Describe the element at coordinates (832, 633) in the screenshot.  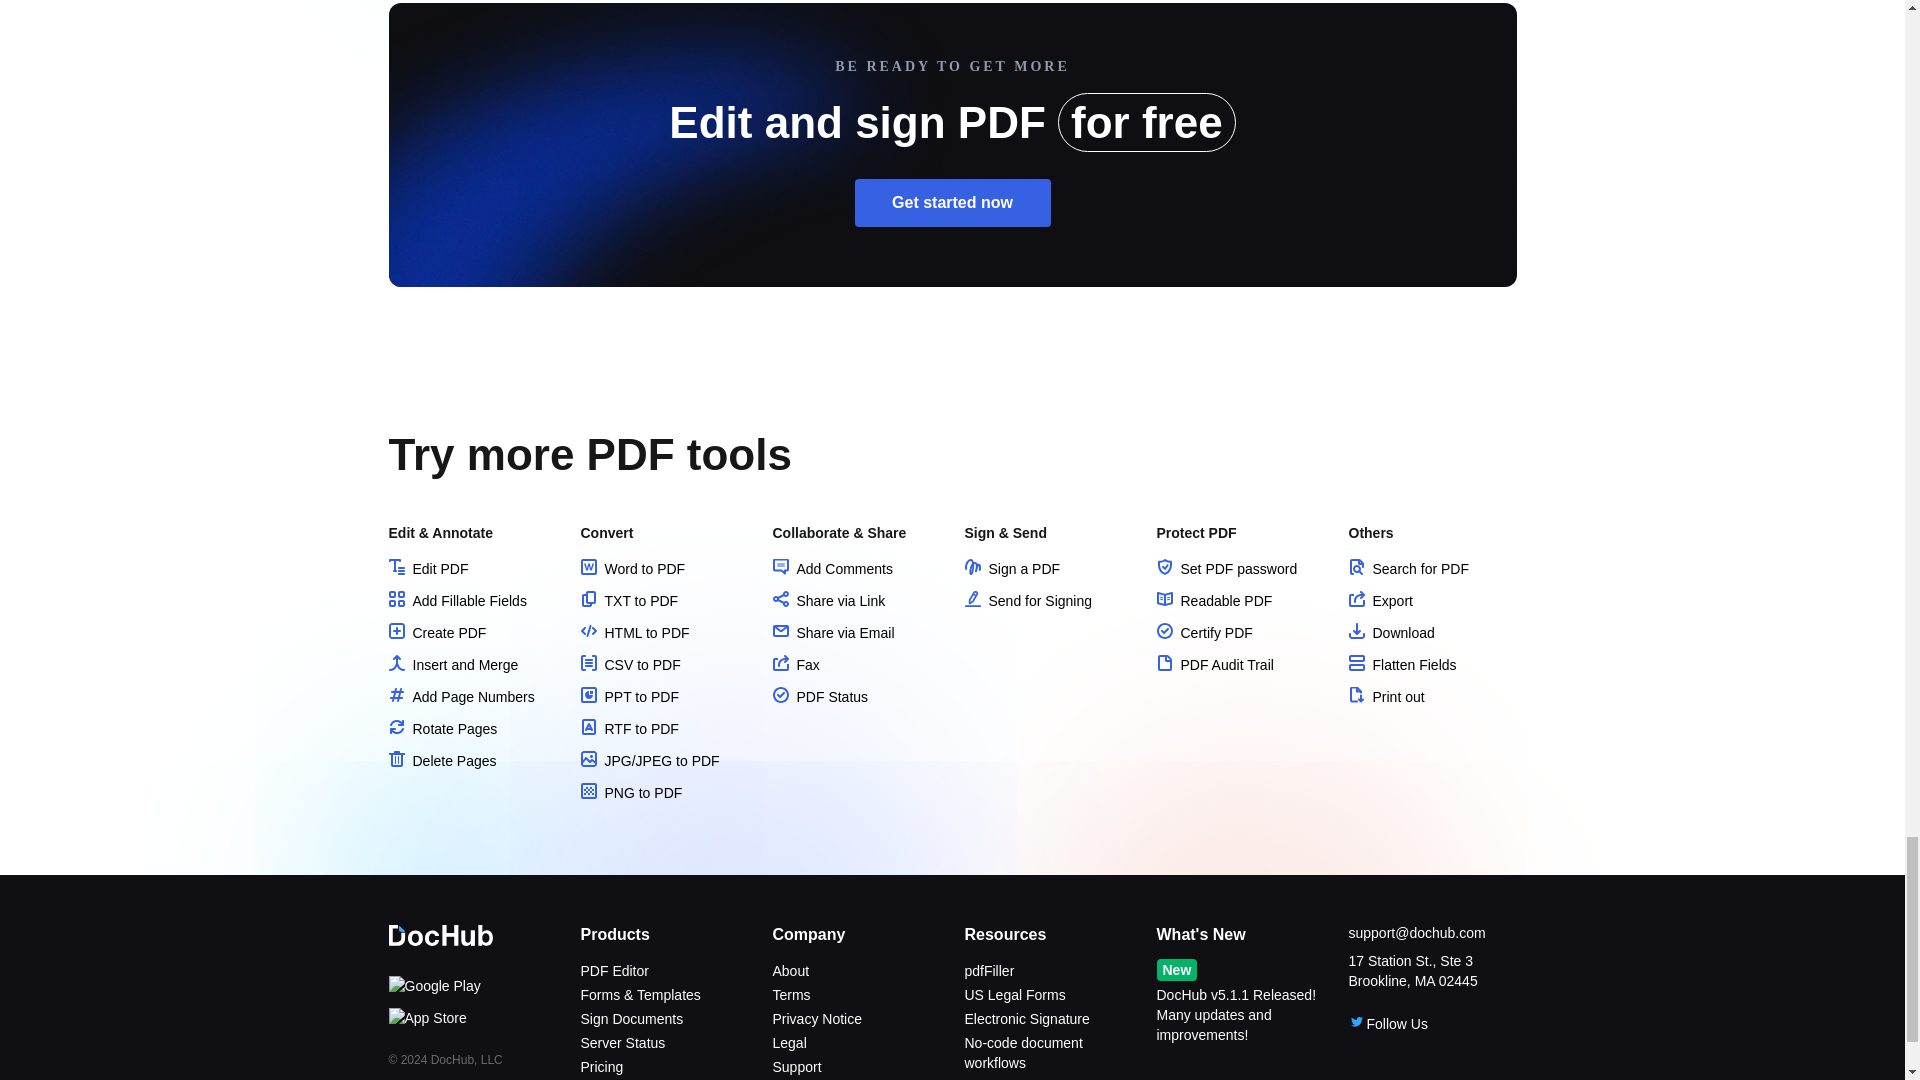
I see `Share via Email` at that location.